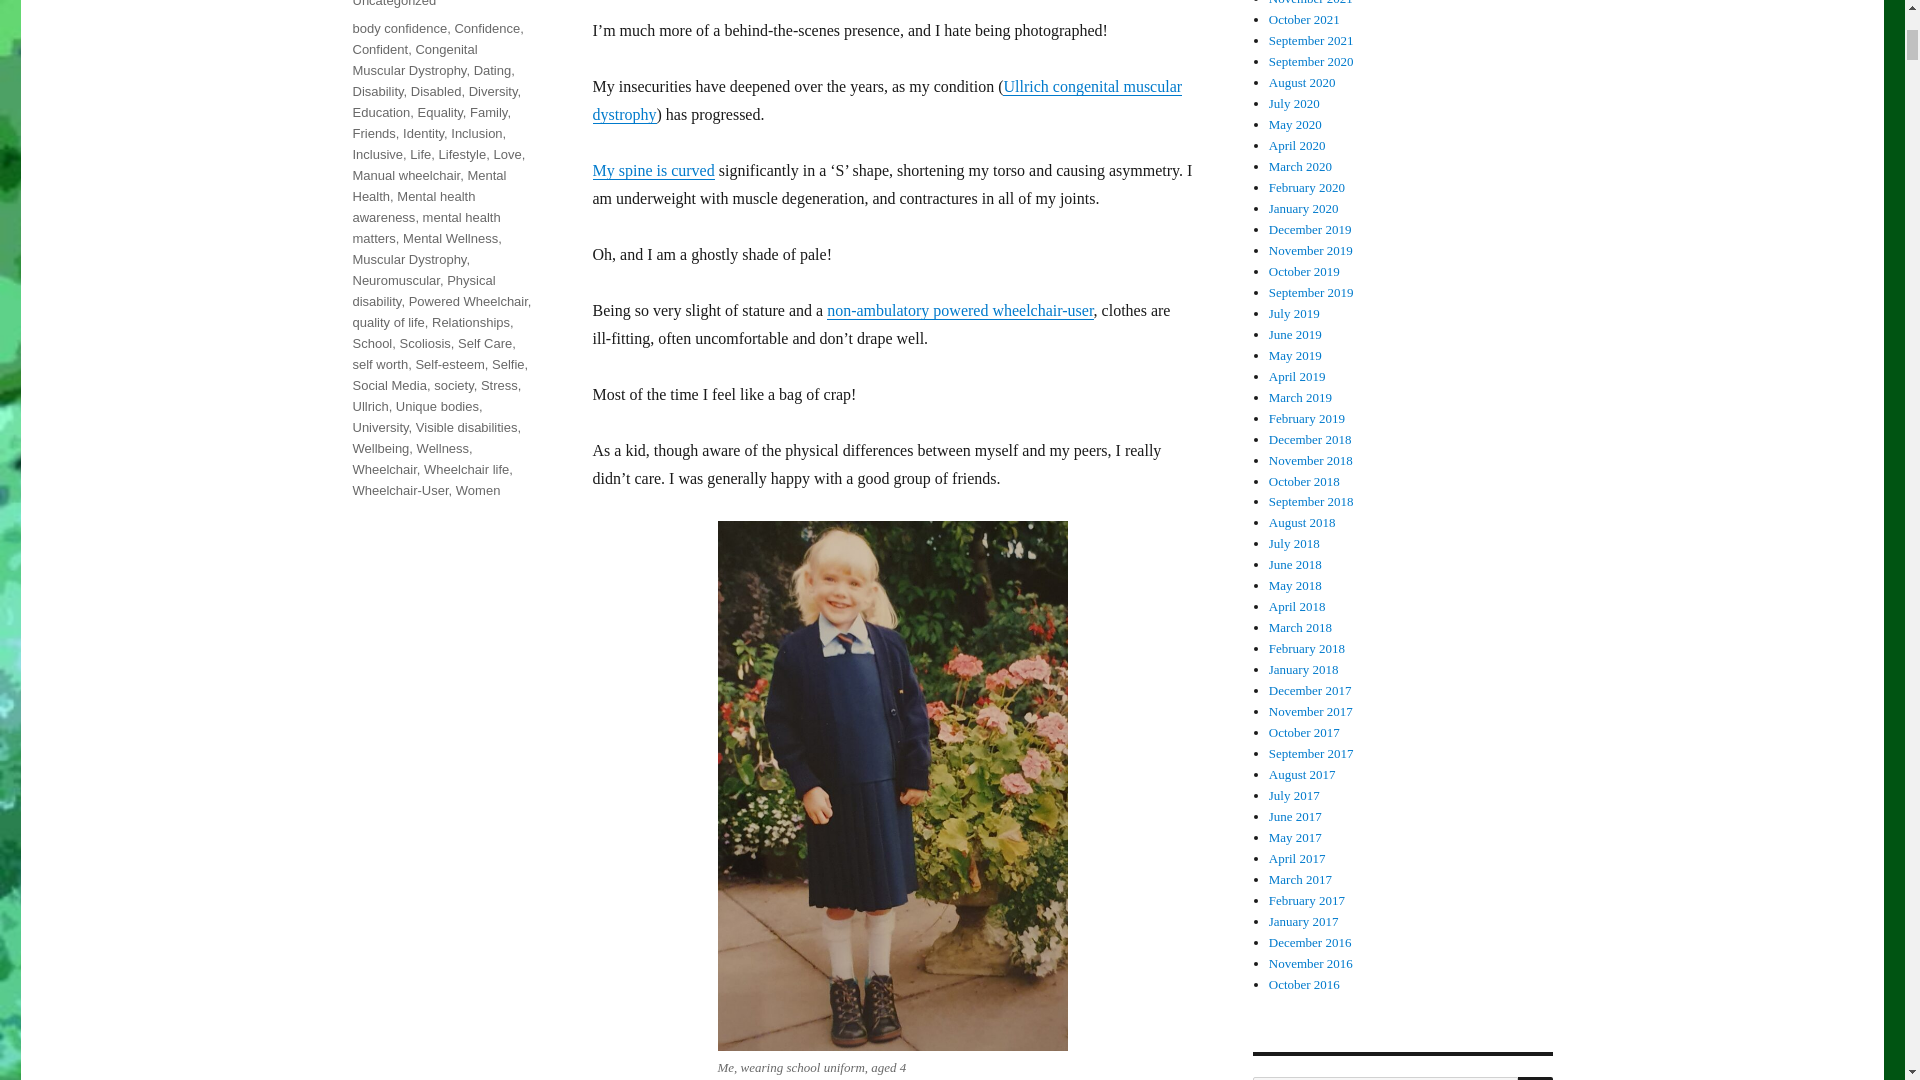 This screenshot has height=1080, width=1920. I want to click on Dating, so click(493, 70).